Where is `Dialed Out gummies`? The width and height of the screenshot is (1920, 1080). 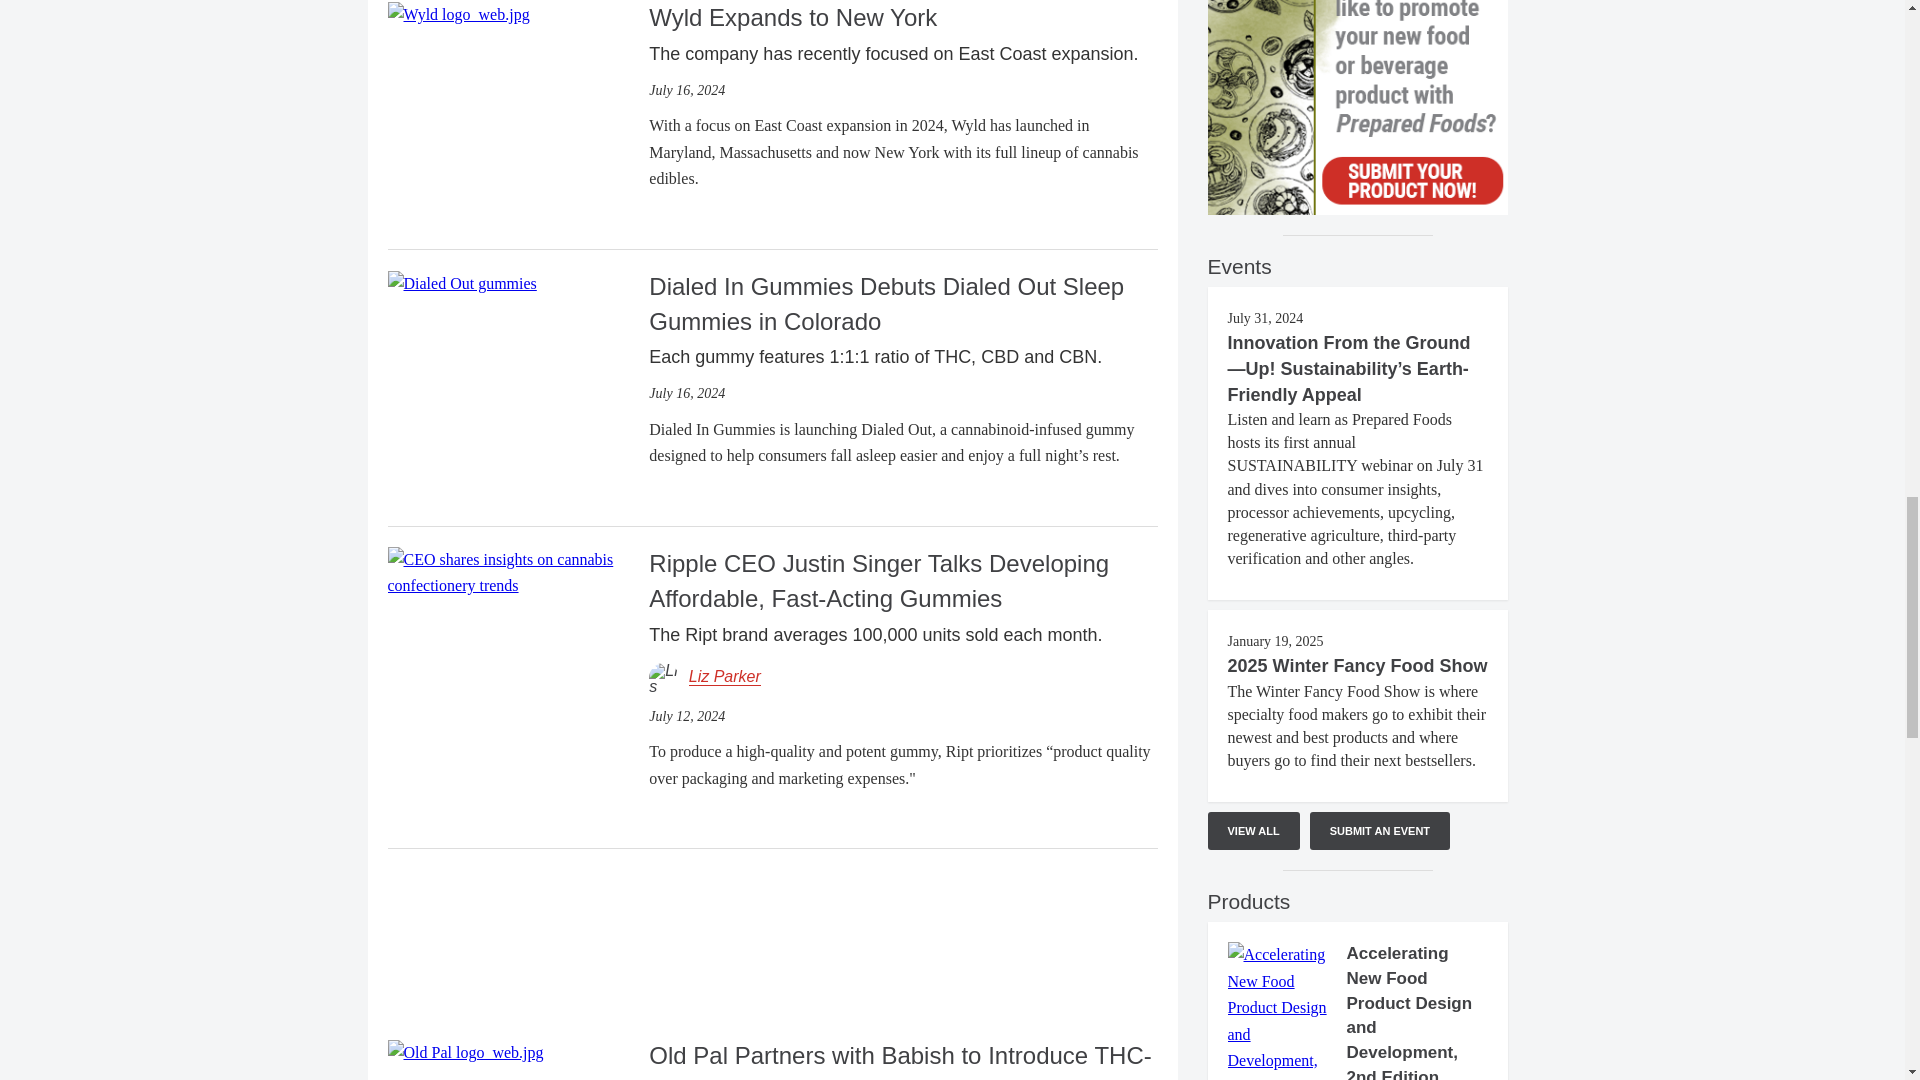
Dialed Out gummies is located at coordinates (462, 284).